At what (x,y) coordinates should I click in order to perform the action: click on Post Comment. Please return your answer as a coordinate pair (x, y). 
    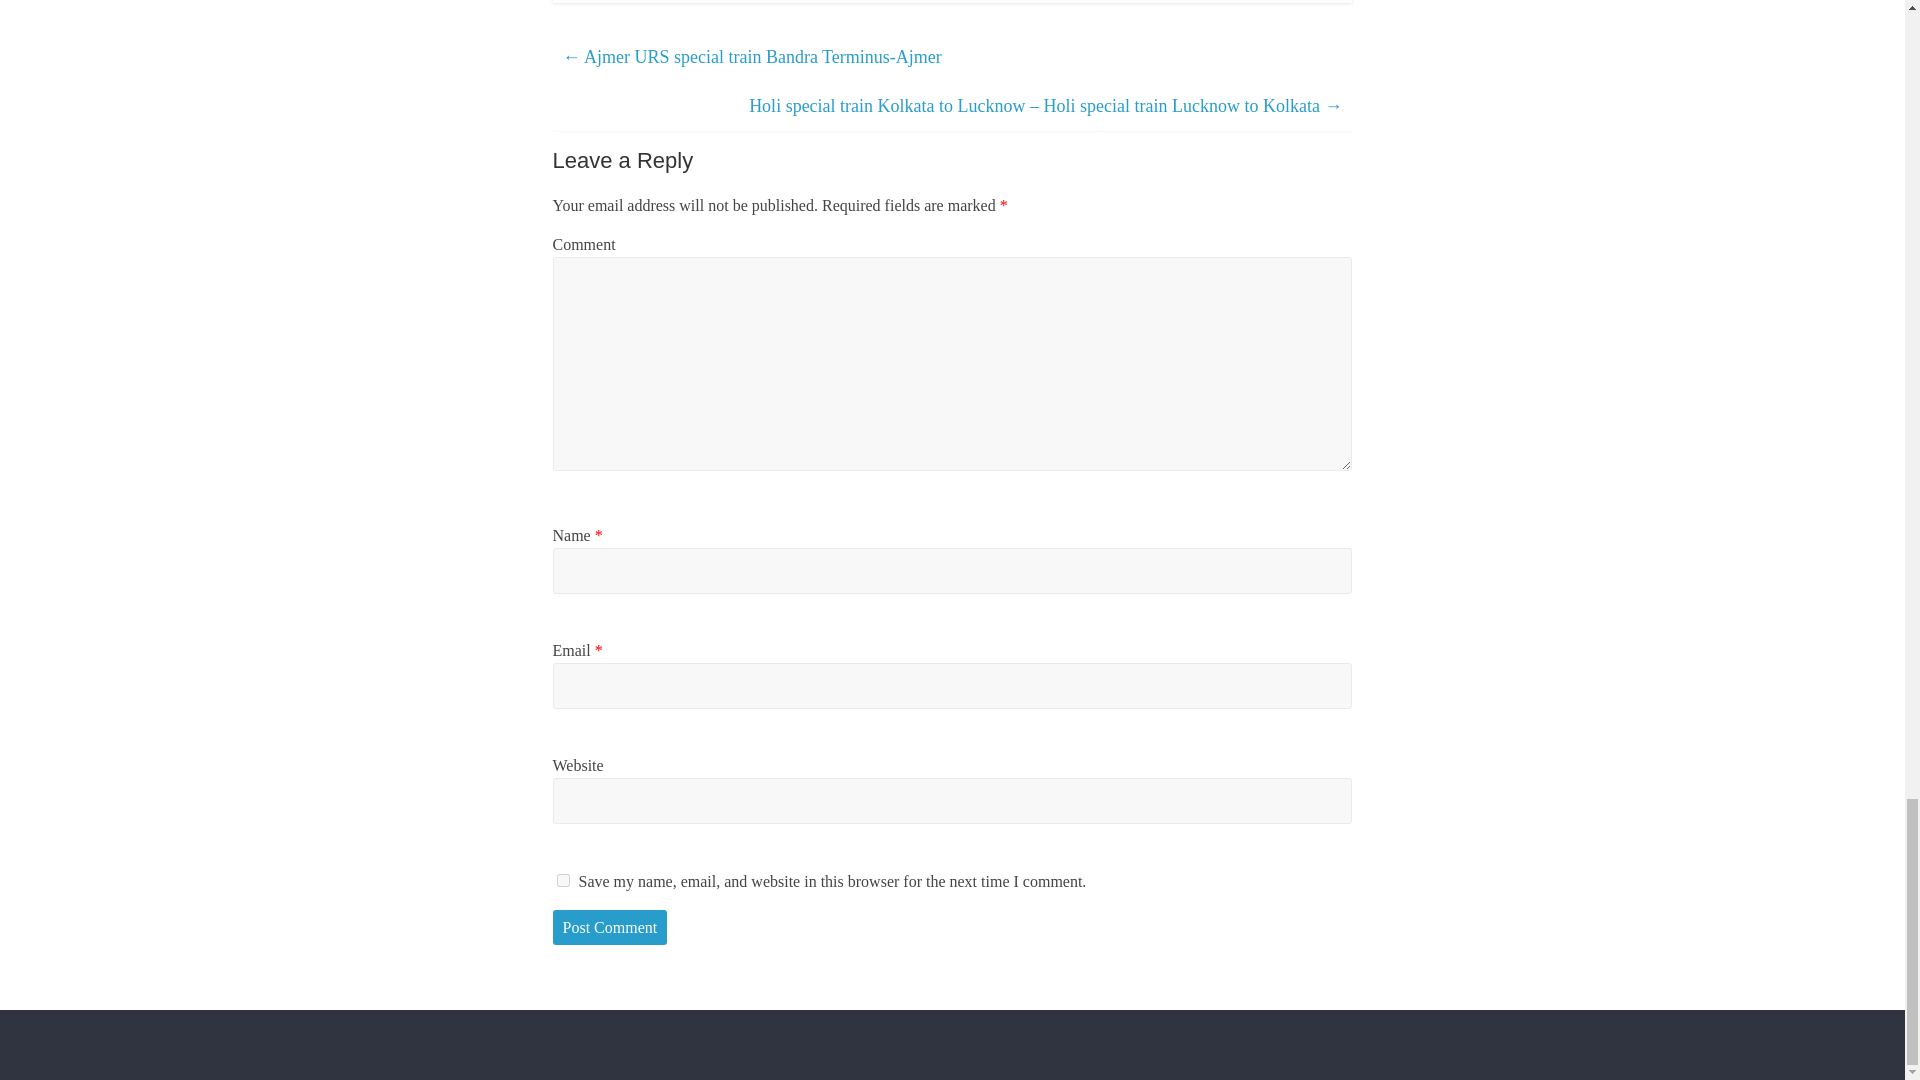
    Looking at the image, I should click on (609, 928).